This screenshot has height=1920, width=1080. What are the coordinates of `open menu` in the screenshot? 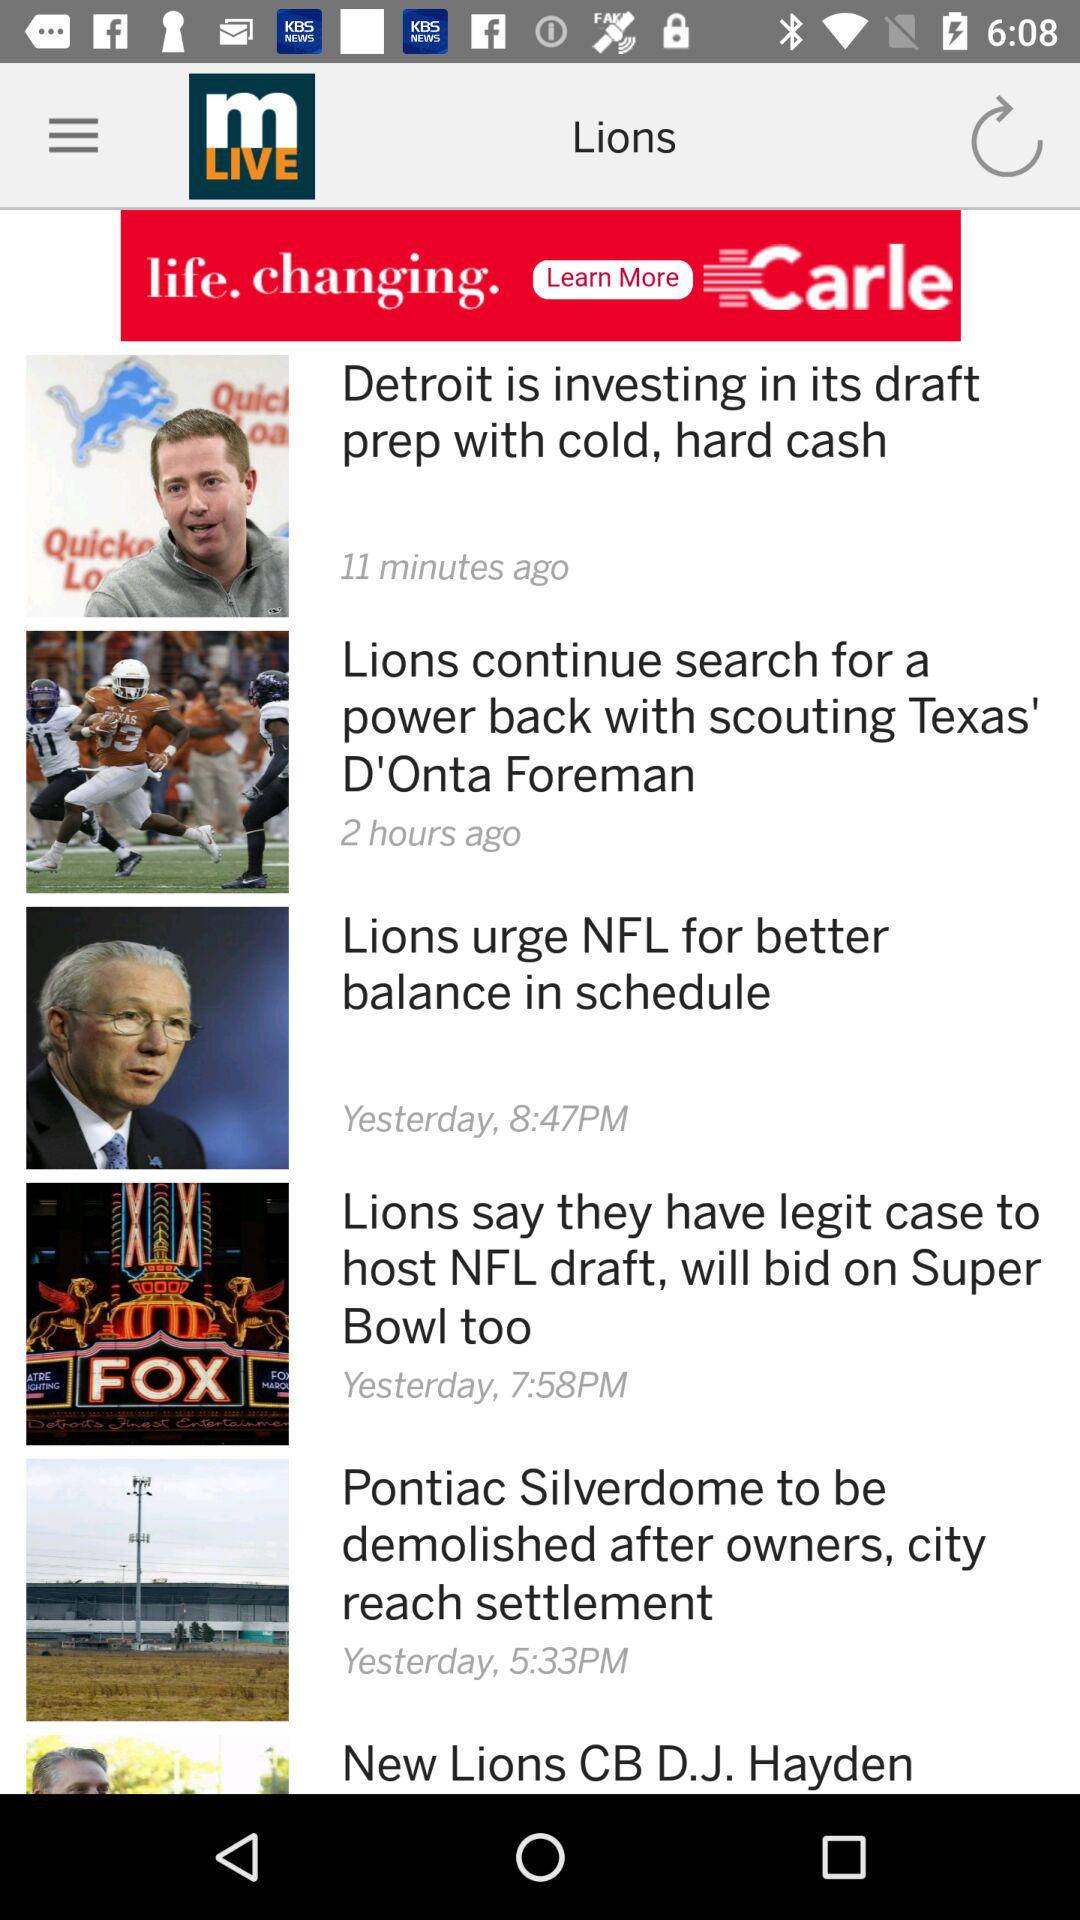 It's located at (74, 136).